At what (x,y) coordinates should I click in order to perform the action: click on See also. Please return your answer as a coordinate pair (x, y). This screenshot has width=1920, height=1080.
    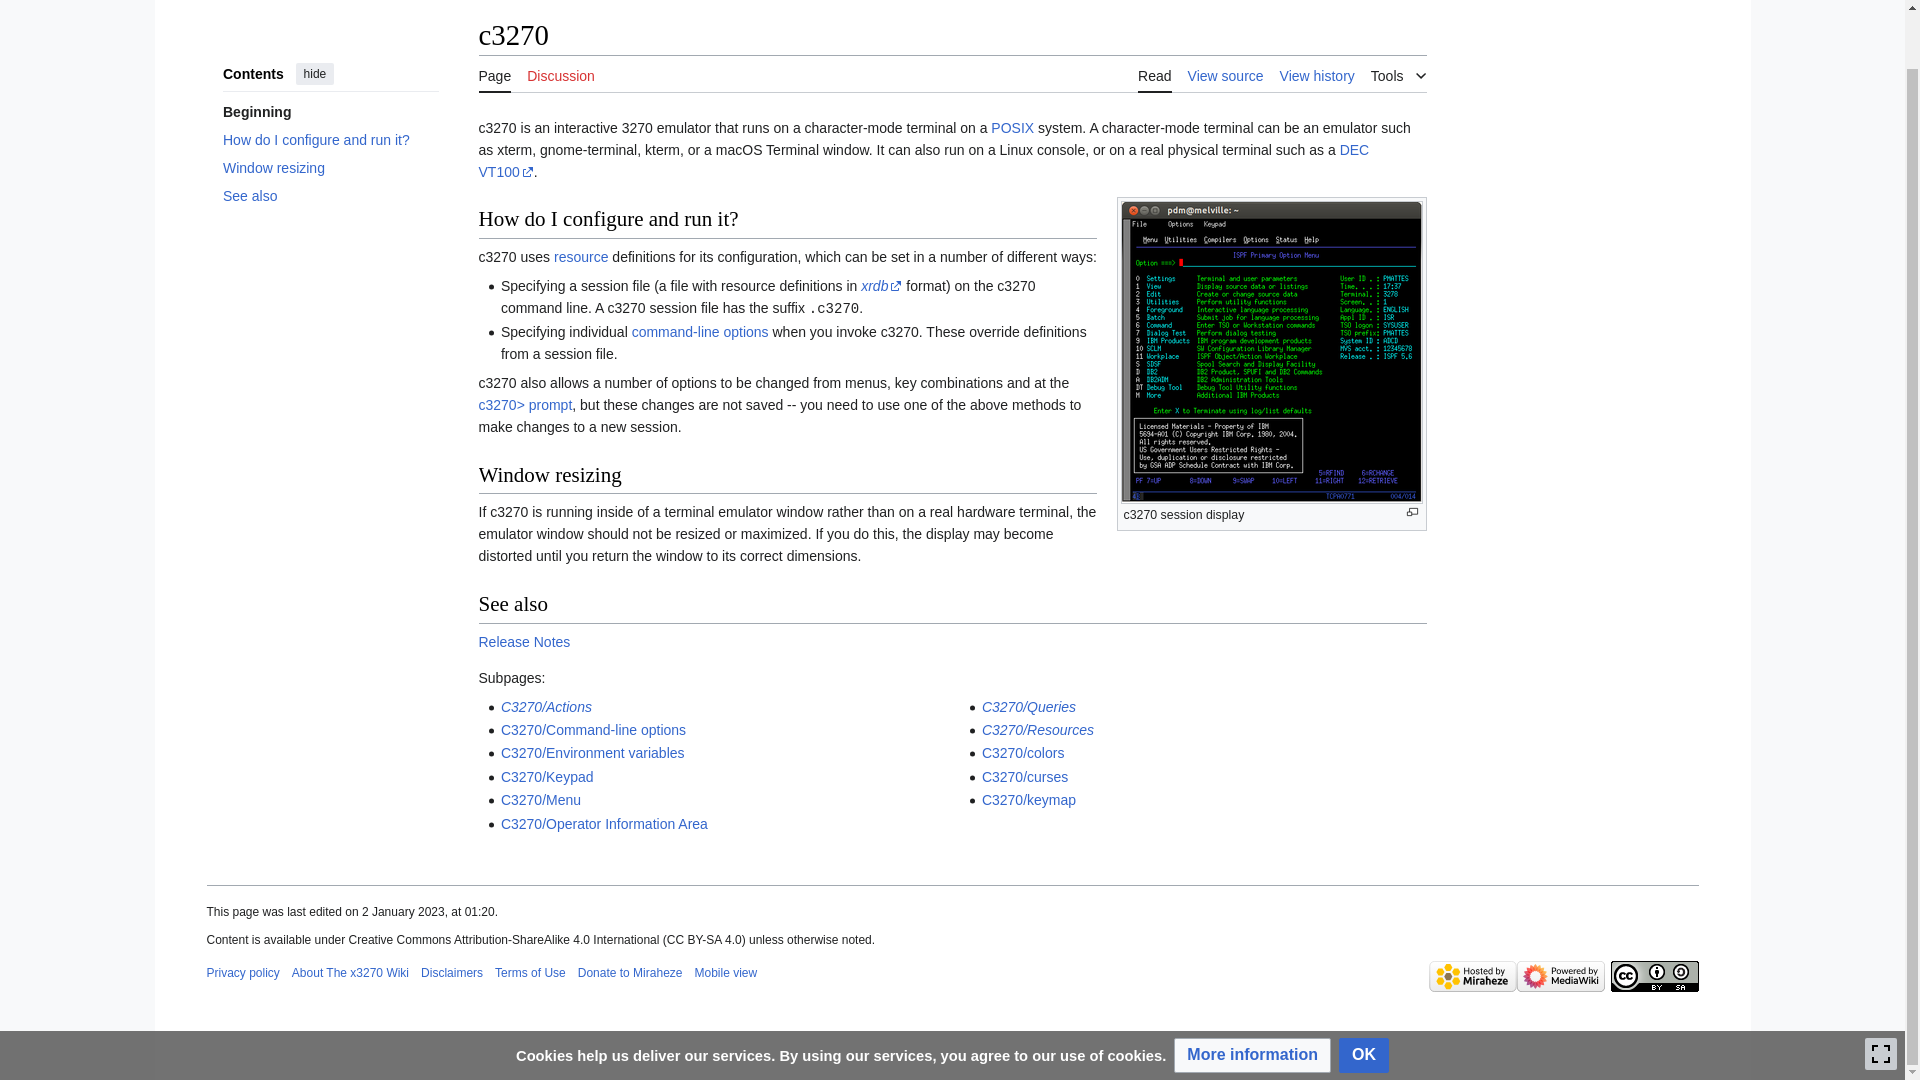
    Looking at the image, I should click on (330, 196).